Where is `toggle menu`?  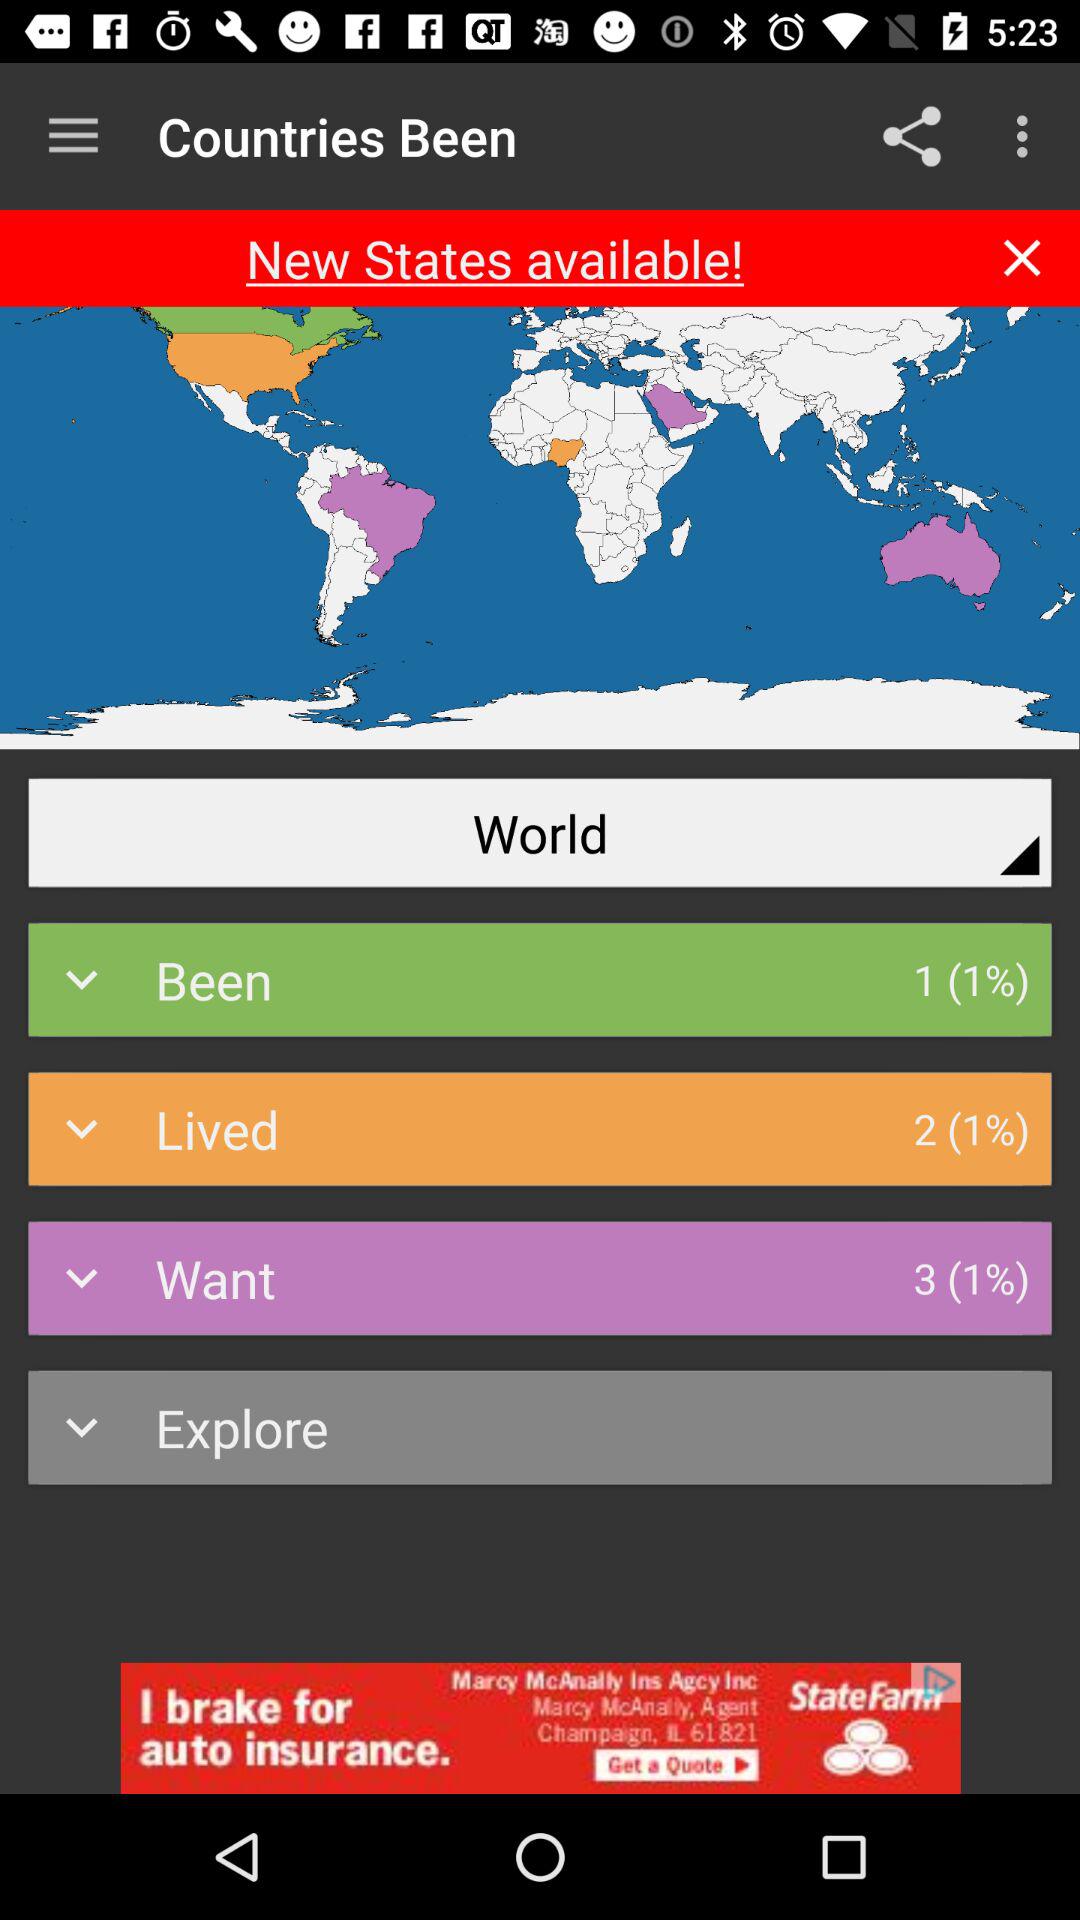 toggle menu is located at coordinates (74, 136).